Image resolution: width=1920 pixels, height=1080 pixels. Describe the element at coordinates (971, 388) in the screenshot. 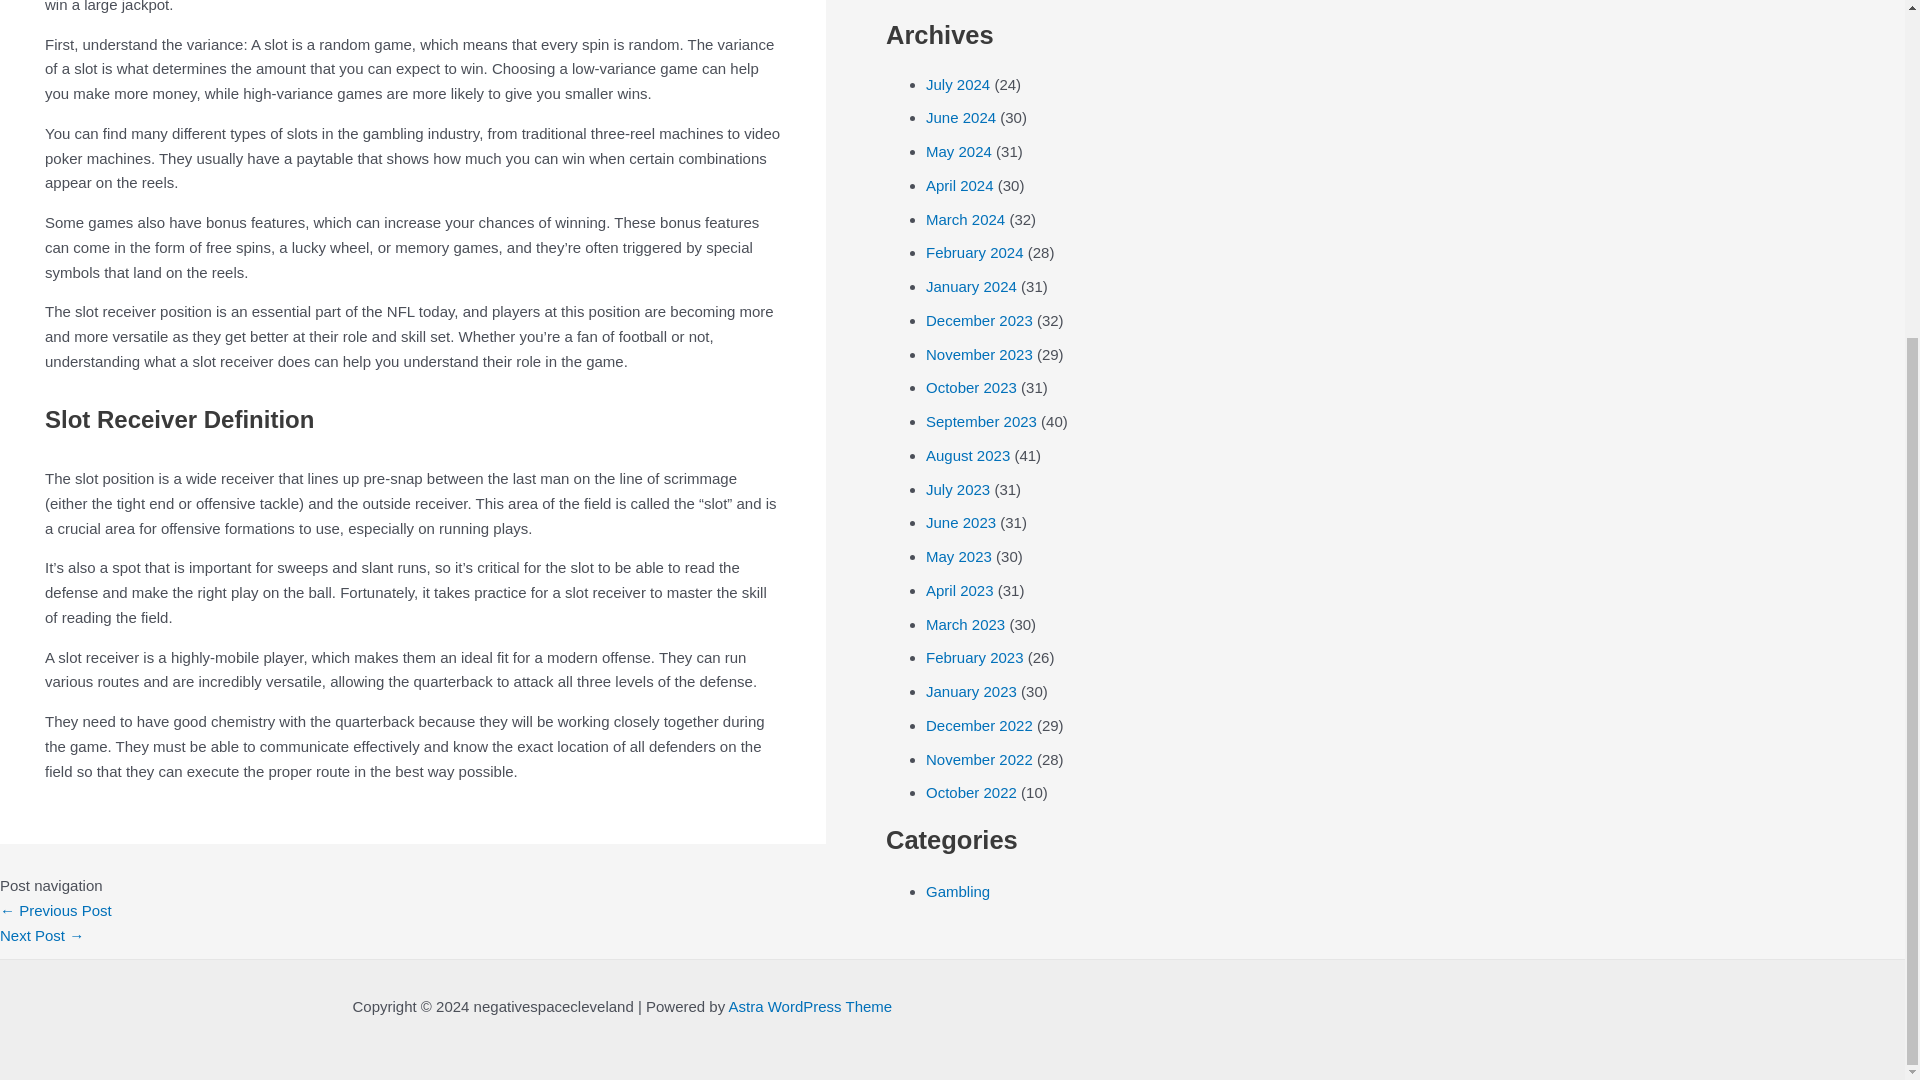

I see `October 2023` at that location.